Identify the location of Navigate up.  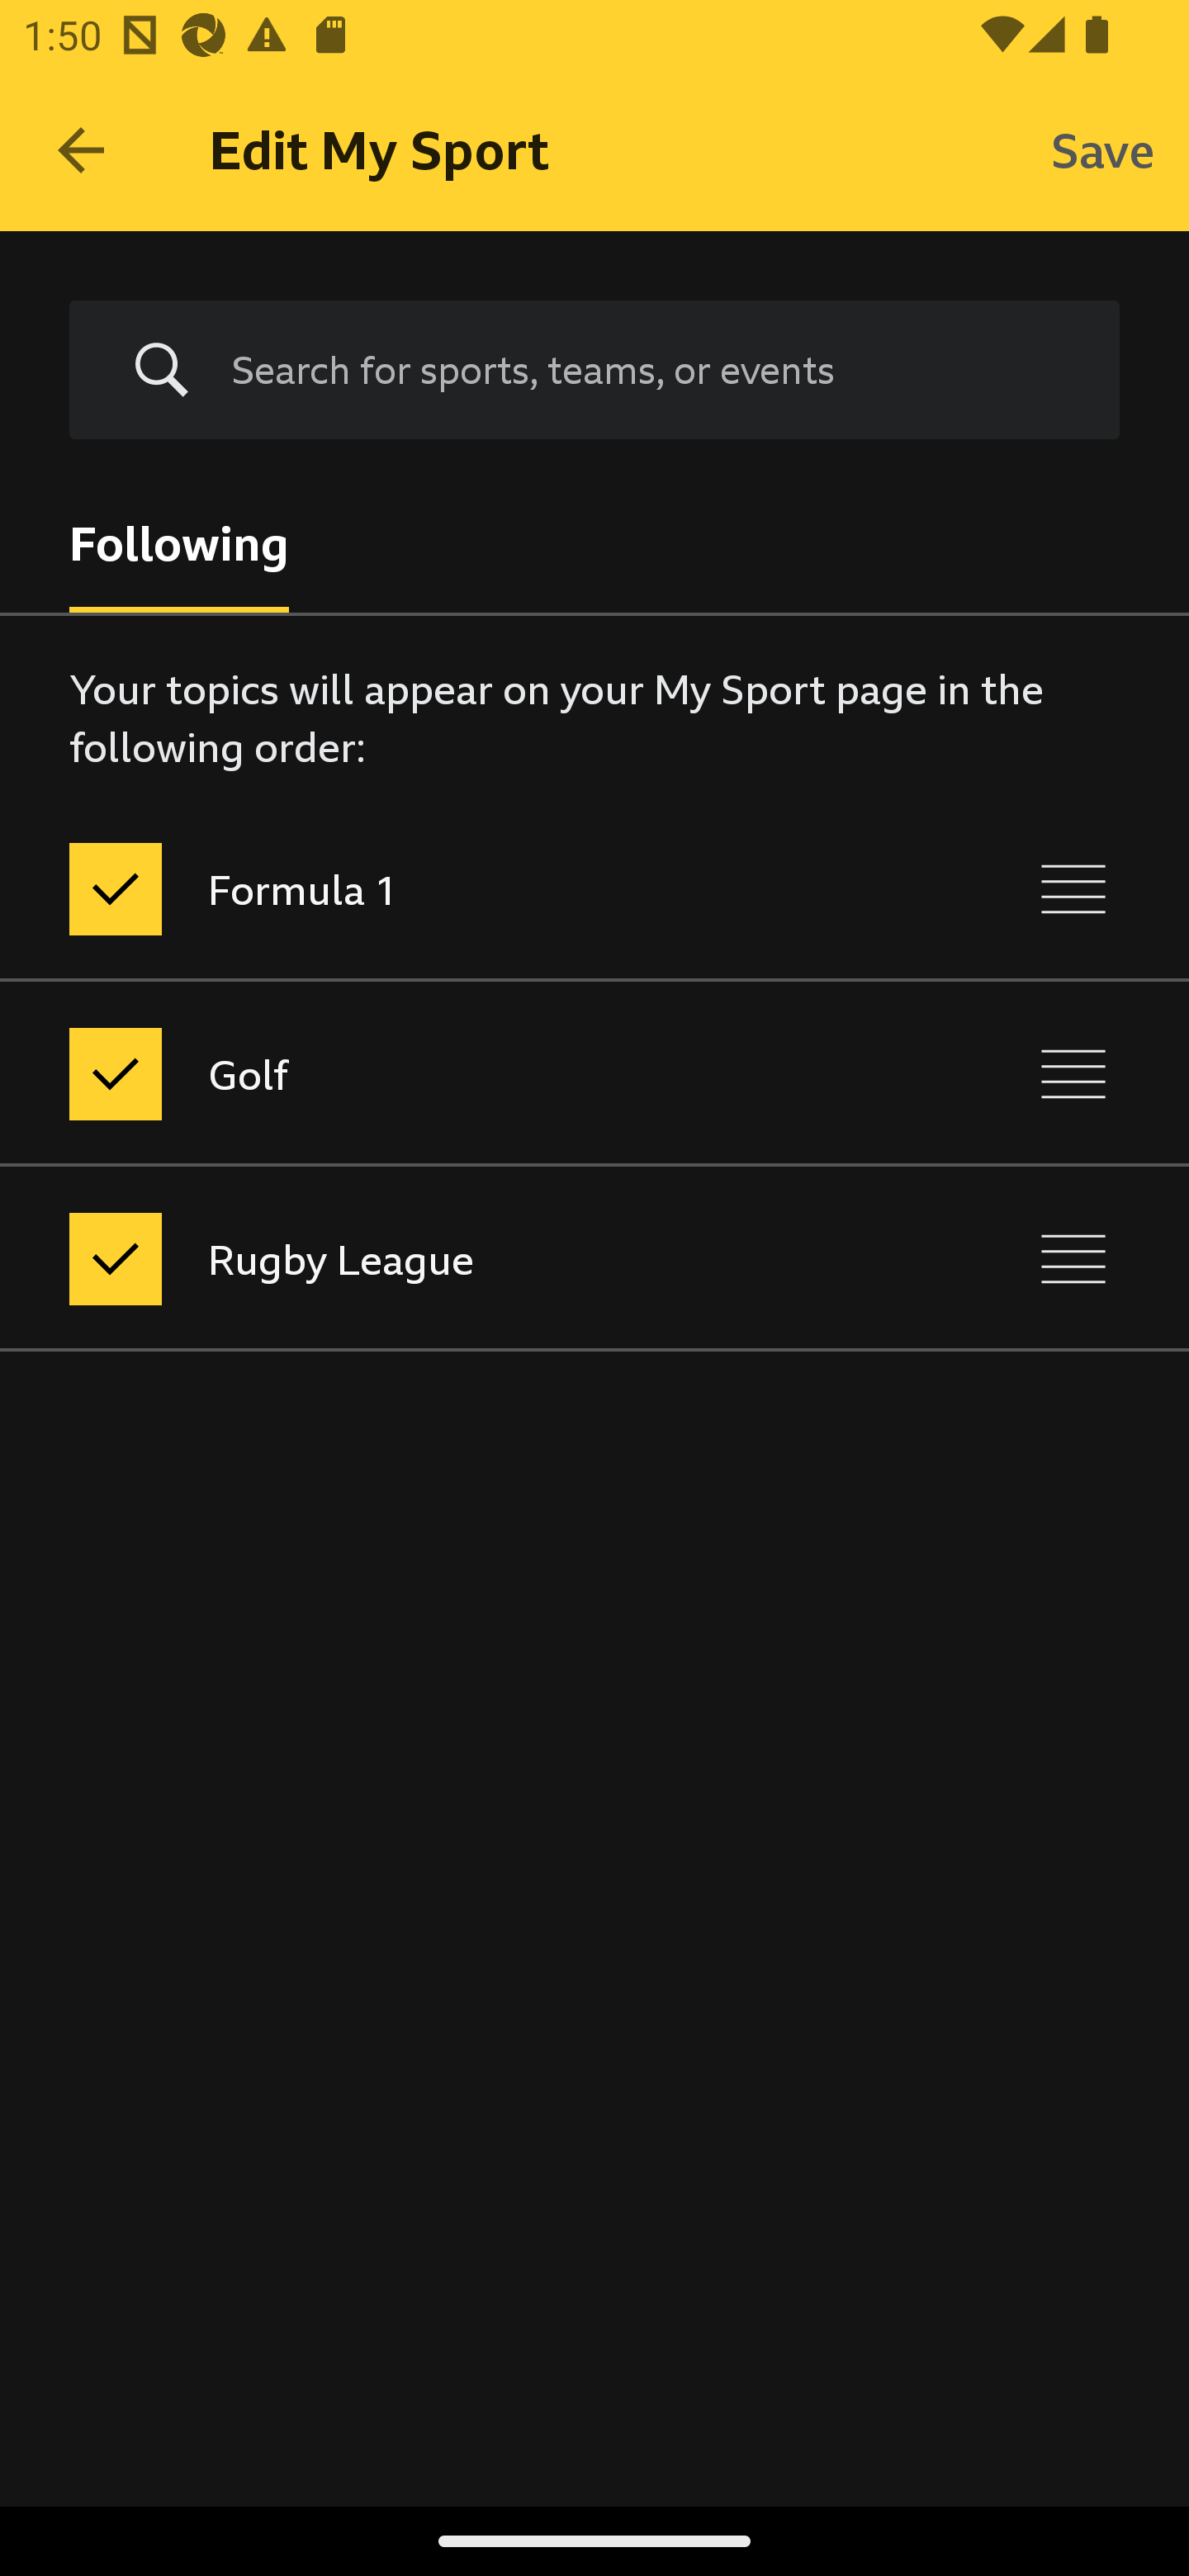
(81, 150).